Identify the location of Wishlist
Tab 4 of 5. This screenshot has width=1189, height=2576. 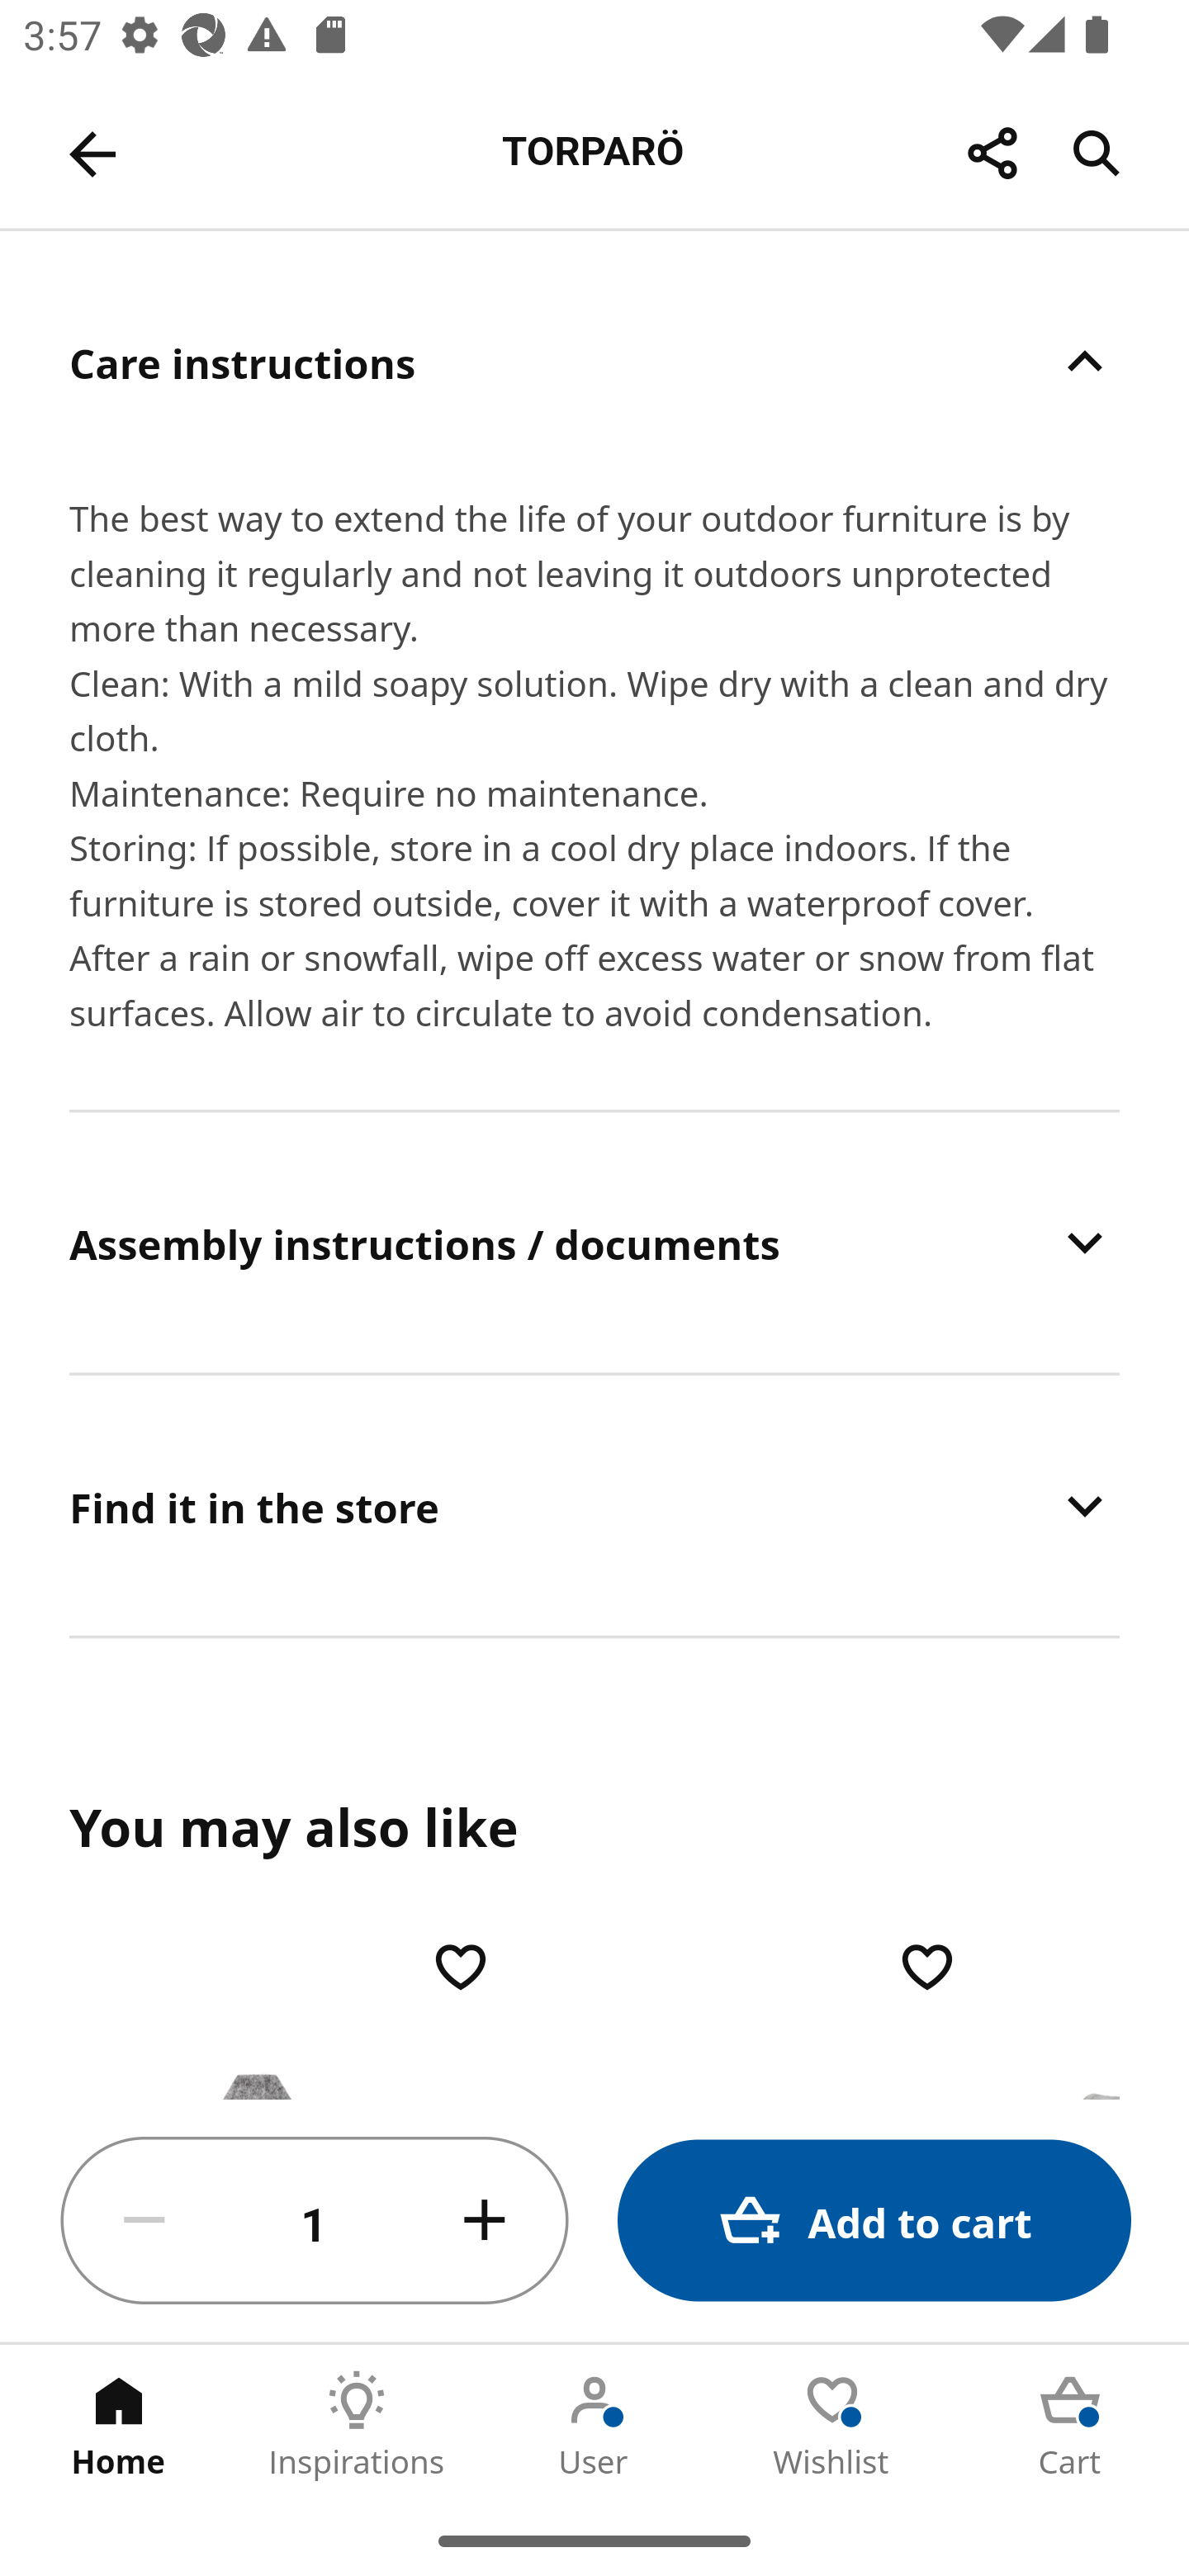
(832, 2425).